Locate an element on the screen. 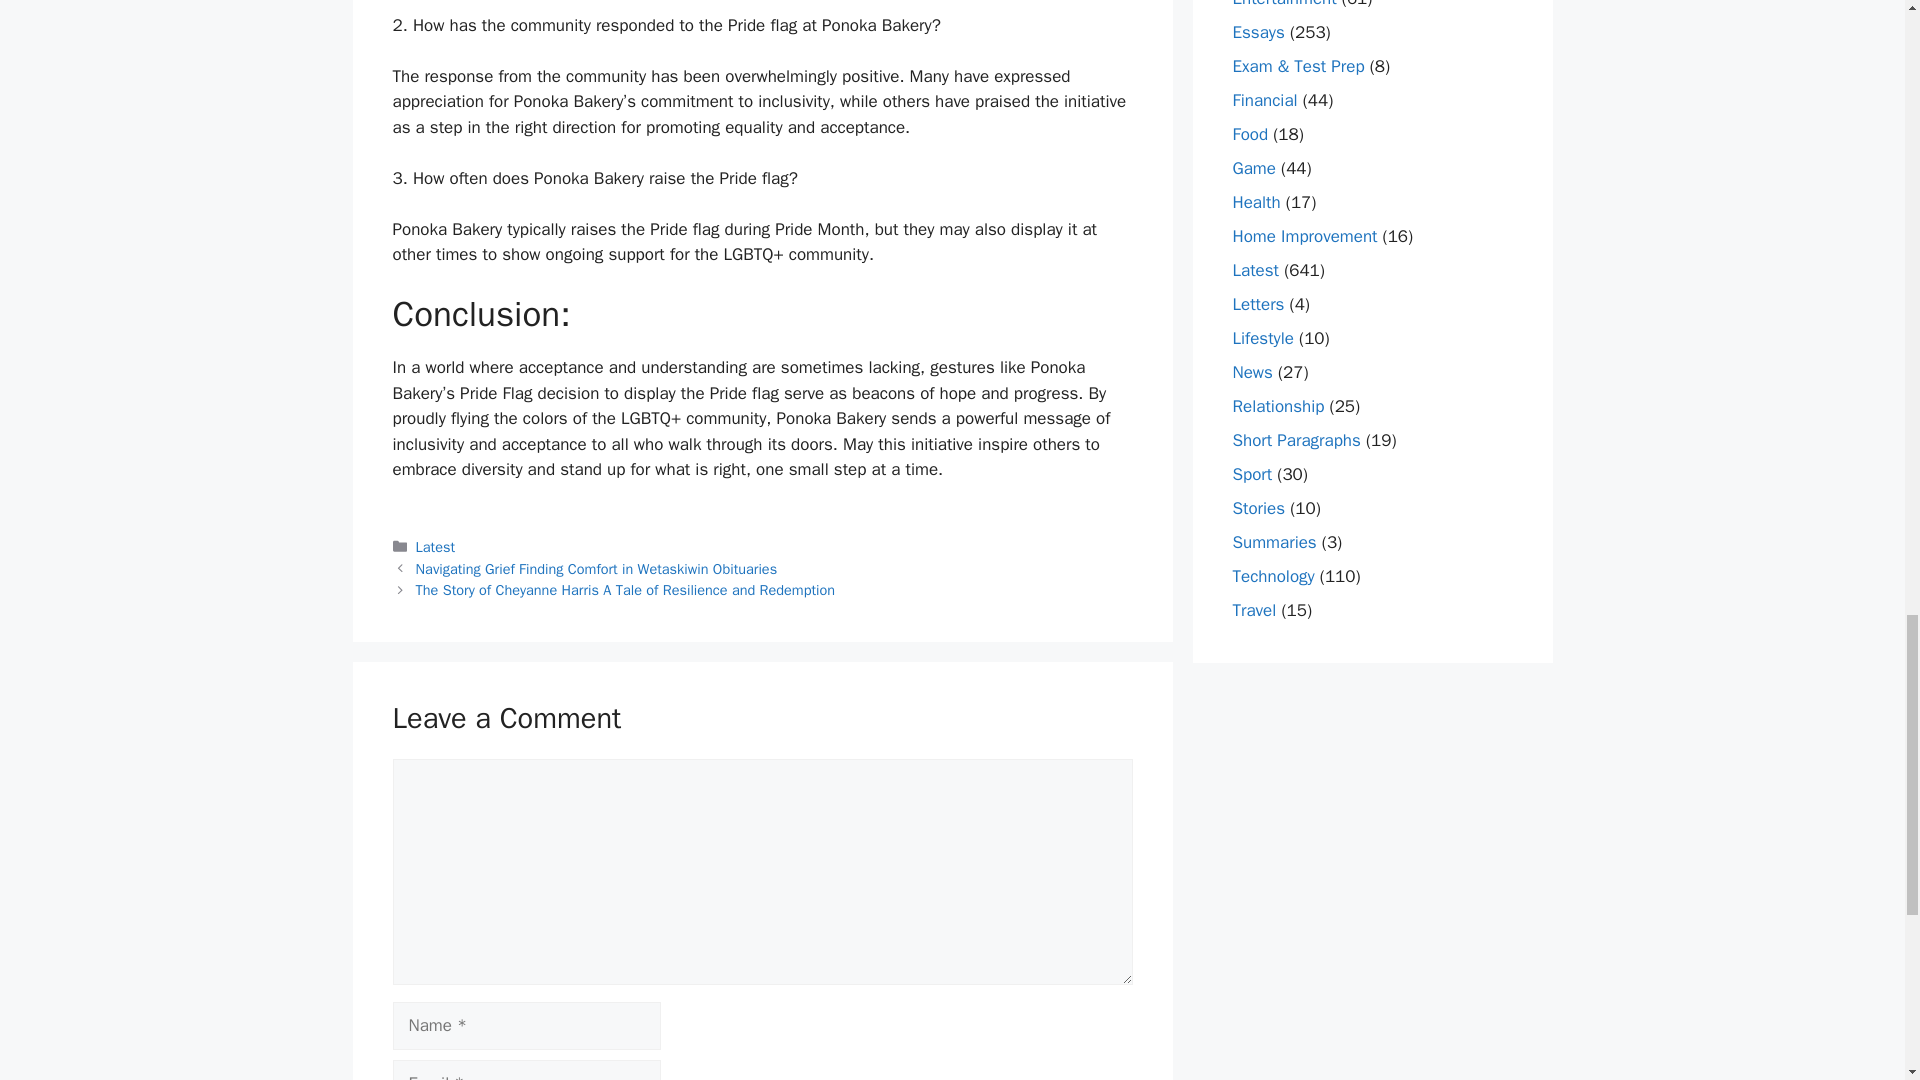 The image size is (1920, 1080). Entertainment is located at coordinates (1284, 4).